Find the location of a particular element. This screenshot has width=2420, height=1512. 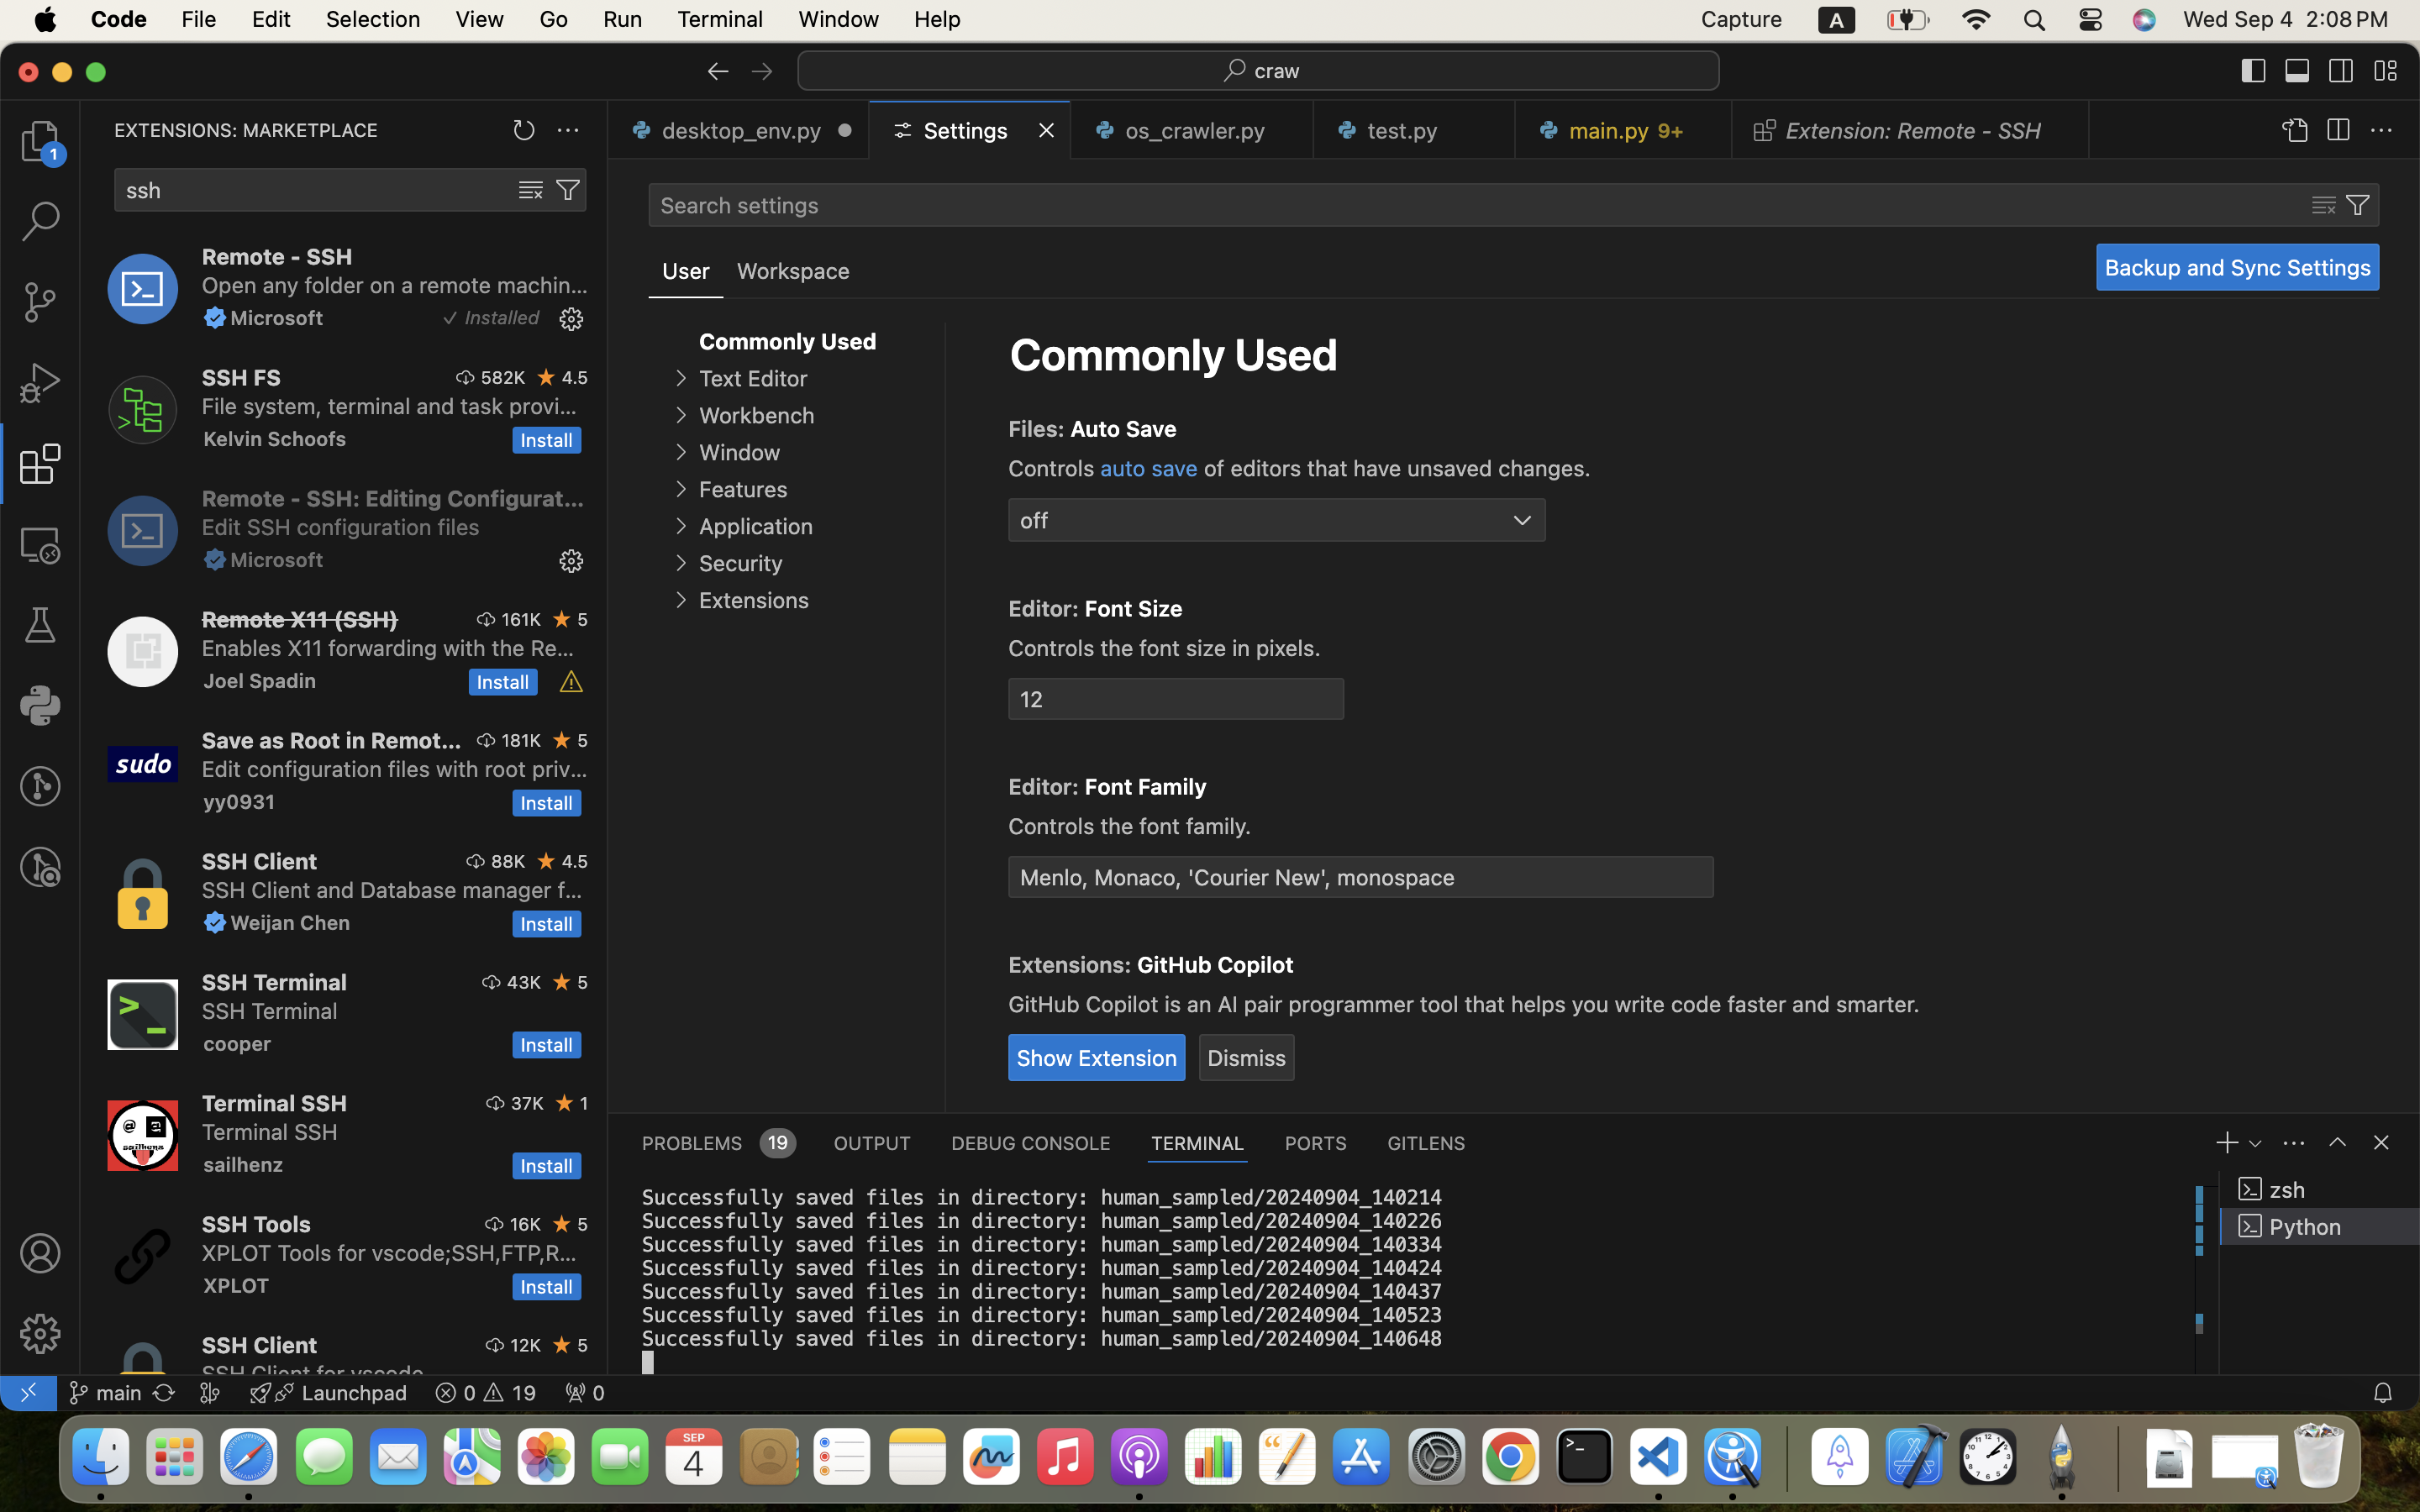

88K is located at coordinates (508, 860).